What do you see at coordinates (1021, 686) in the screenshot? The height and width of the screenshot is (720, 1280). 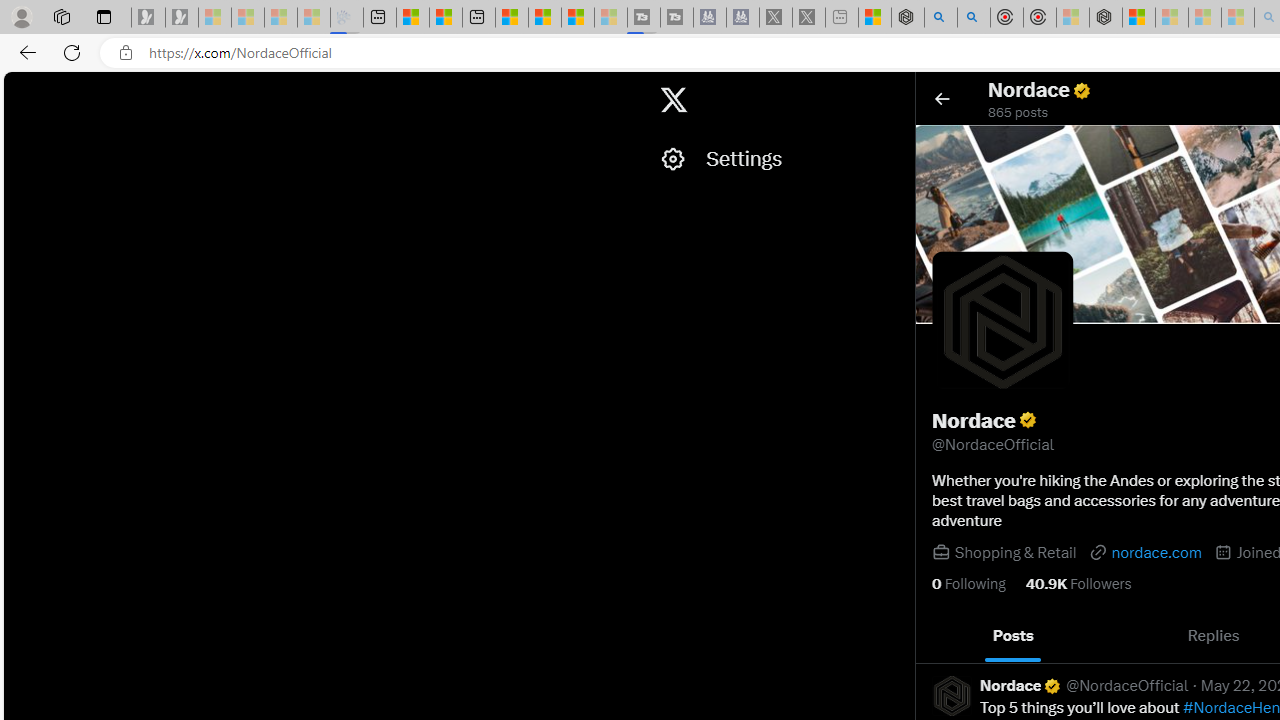 I see `Nordace Verified account` at bounding box center [1021, 686].